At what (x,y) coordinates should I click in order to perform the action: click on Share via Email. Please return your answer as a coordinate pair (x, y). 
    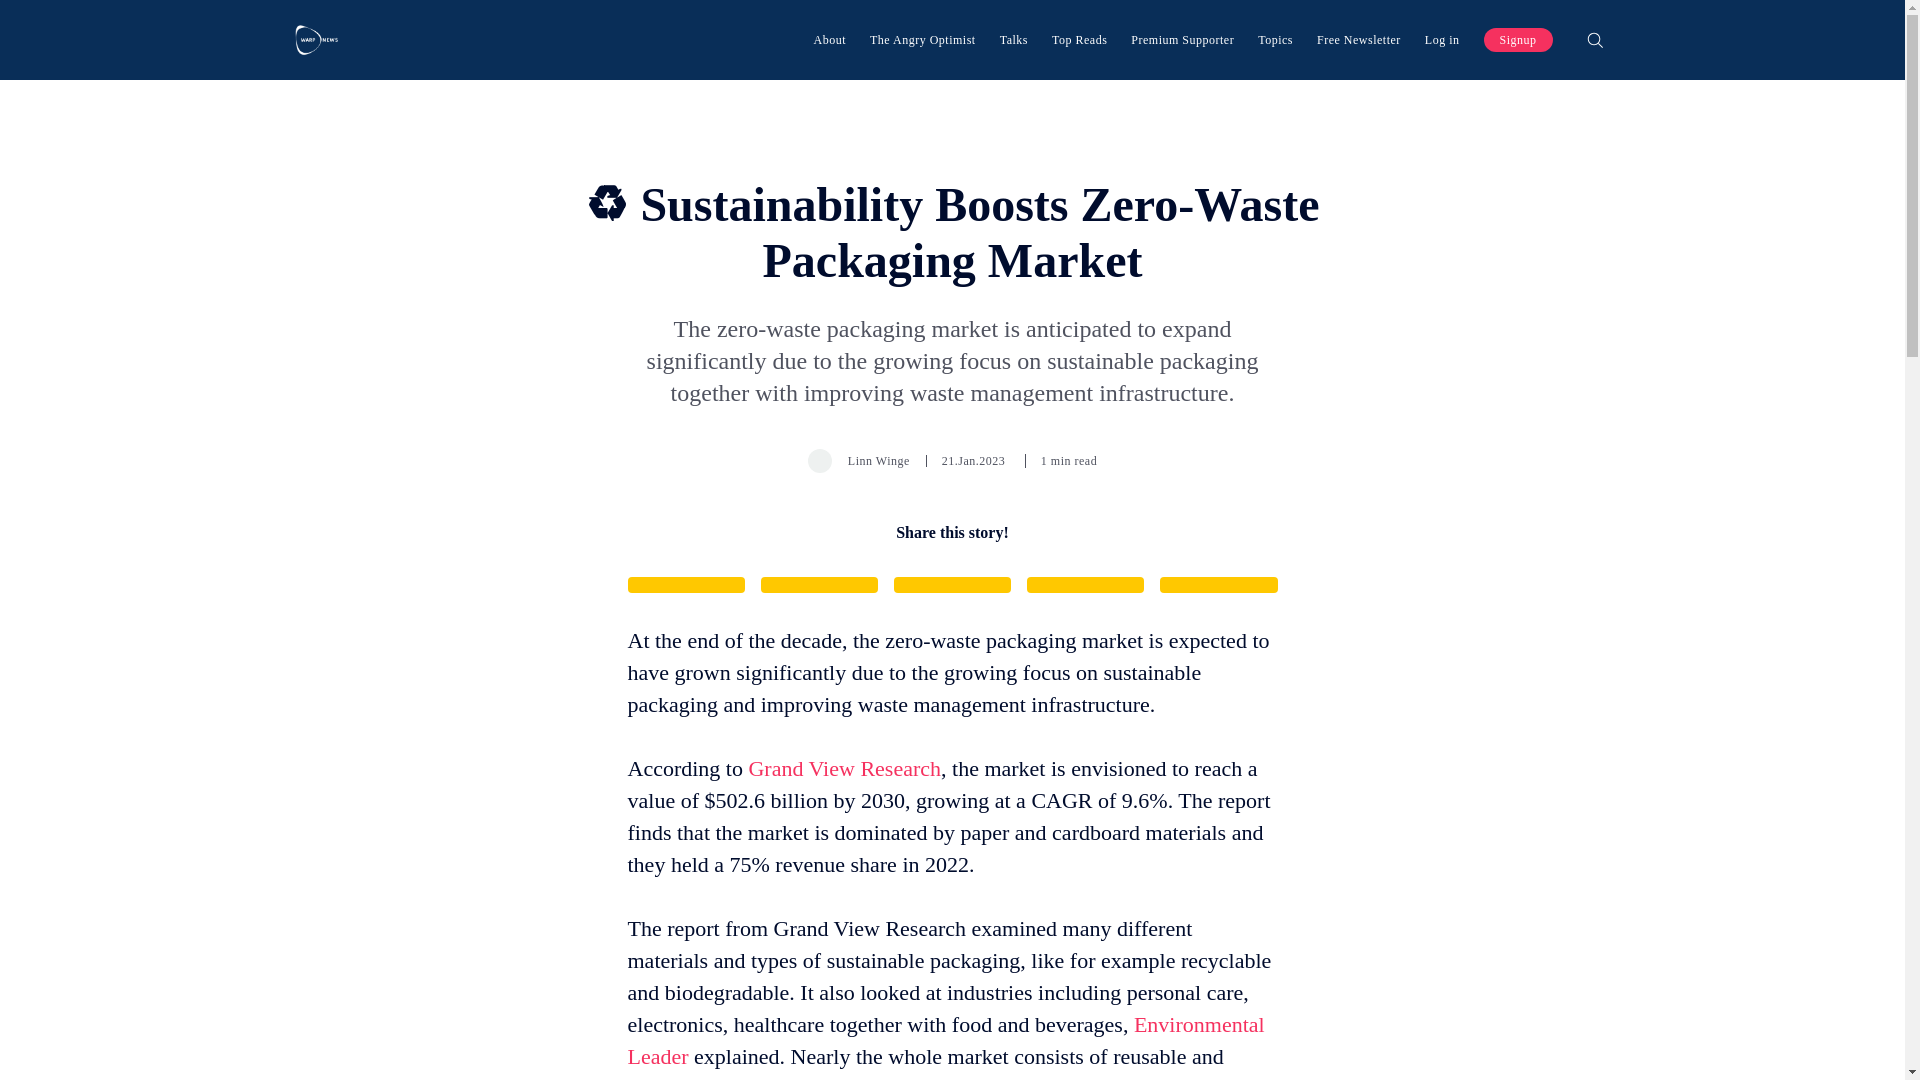
    Looking at the image, I should click on (1086, 584).